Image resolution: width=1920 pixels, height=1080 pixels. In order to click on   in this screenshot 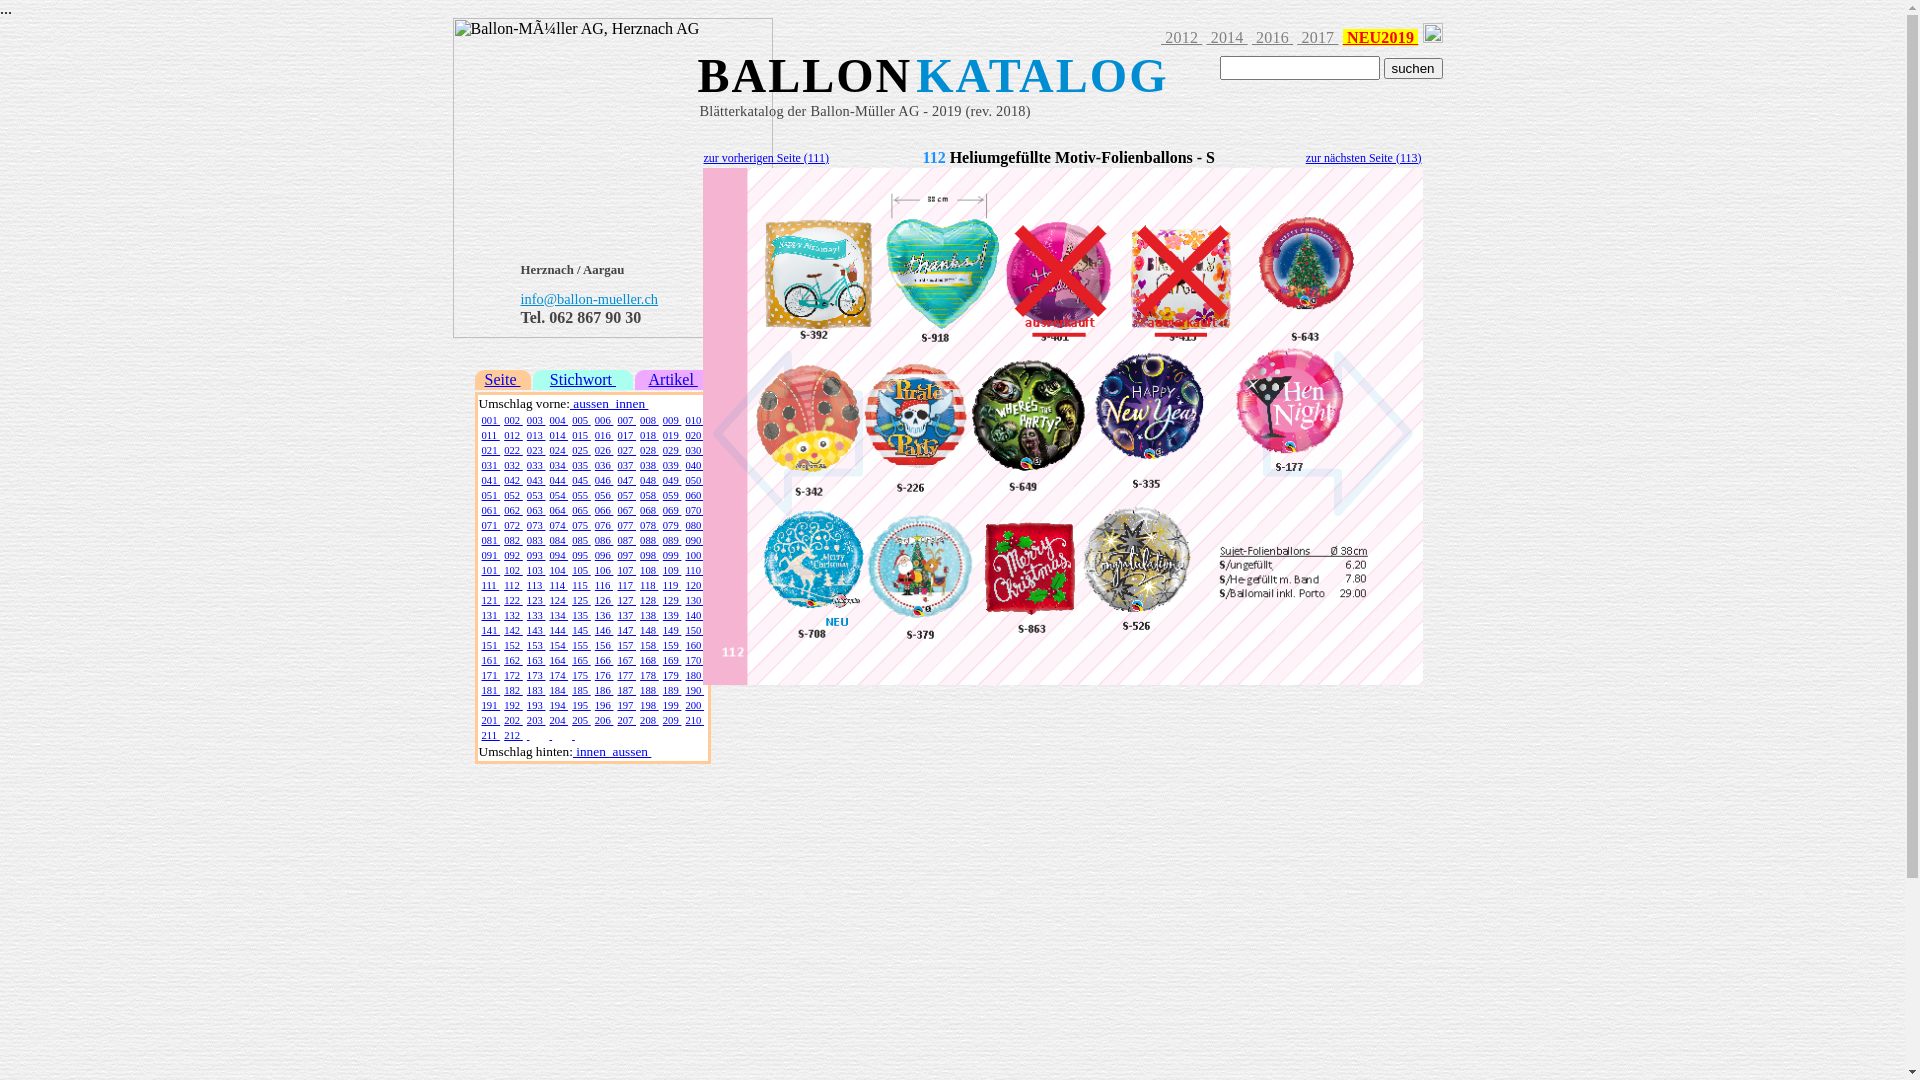, I will do `click(550, 736)`.